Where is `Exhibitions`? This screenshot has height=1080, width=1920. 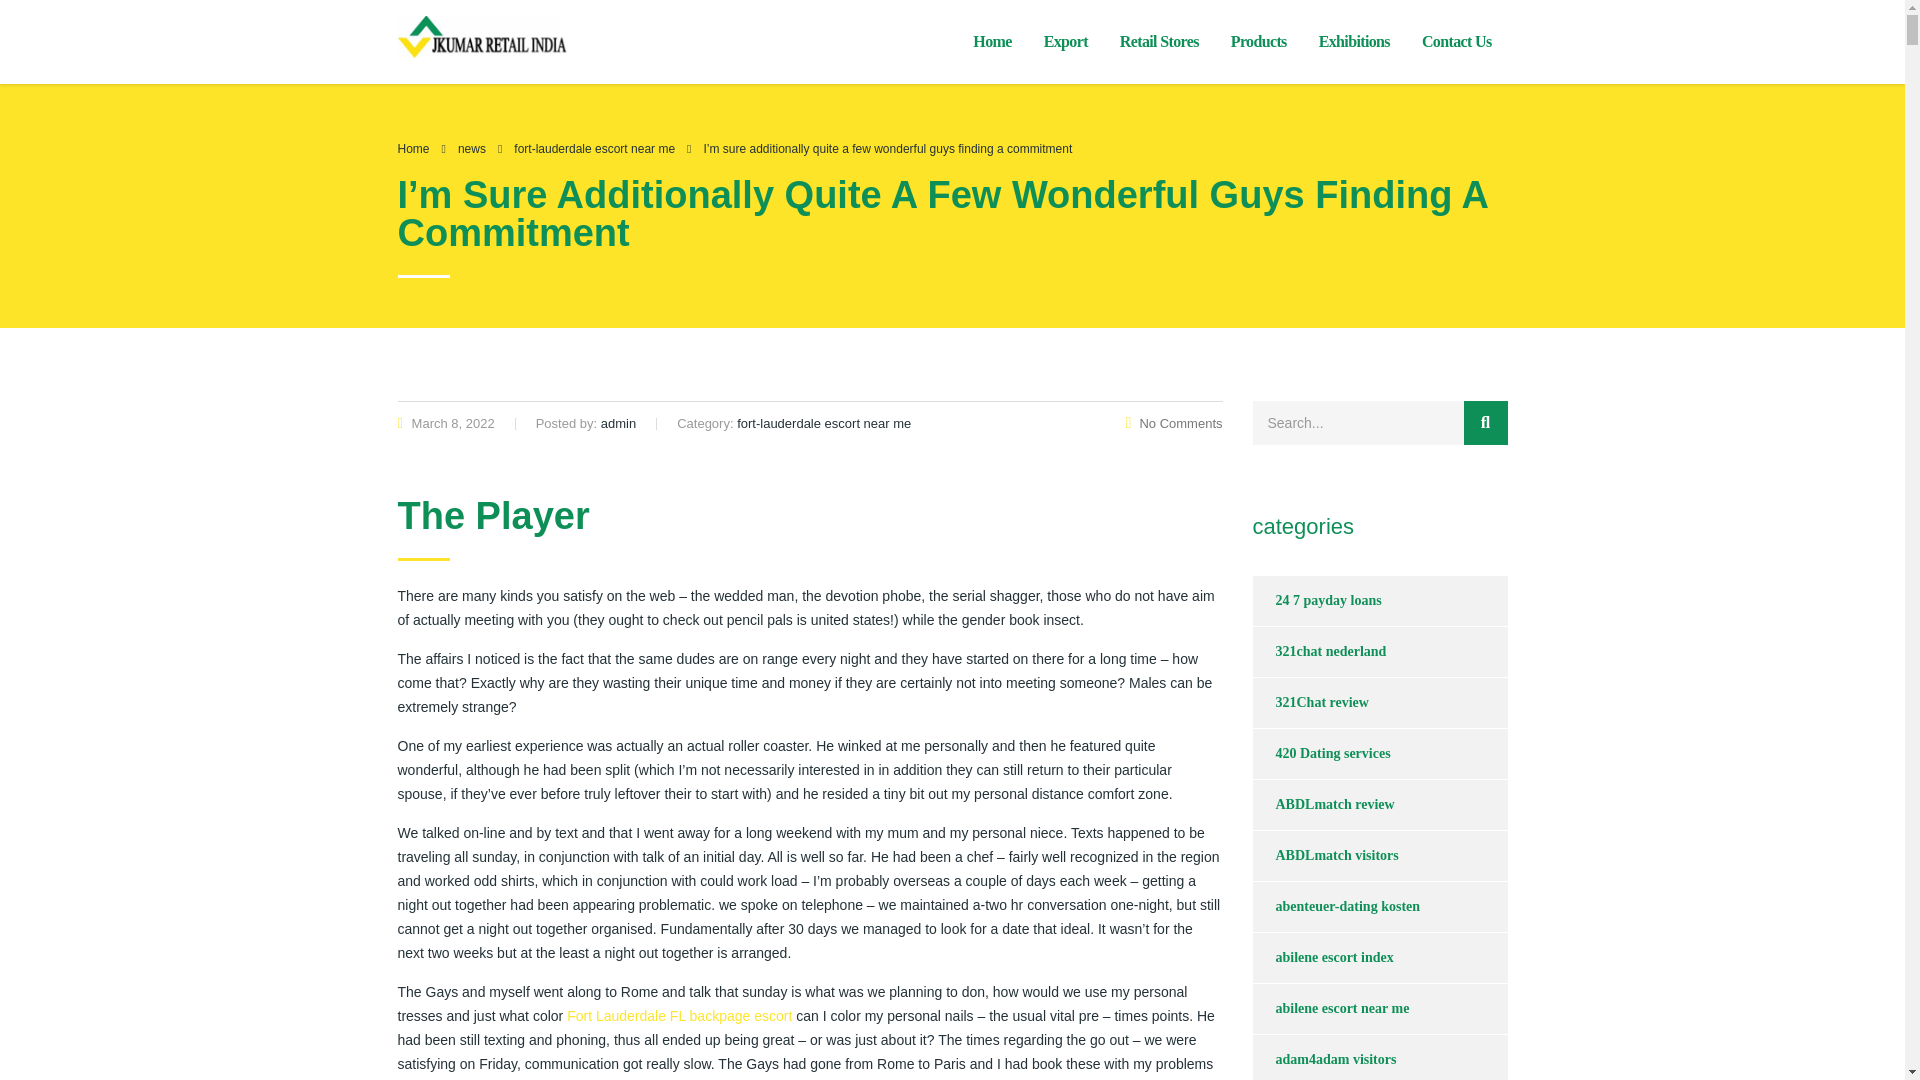
Exhibitions is located at coordinates (1354, 42).